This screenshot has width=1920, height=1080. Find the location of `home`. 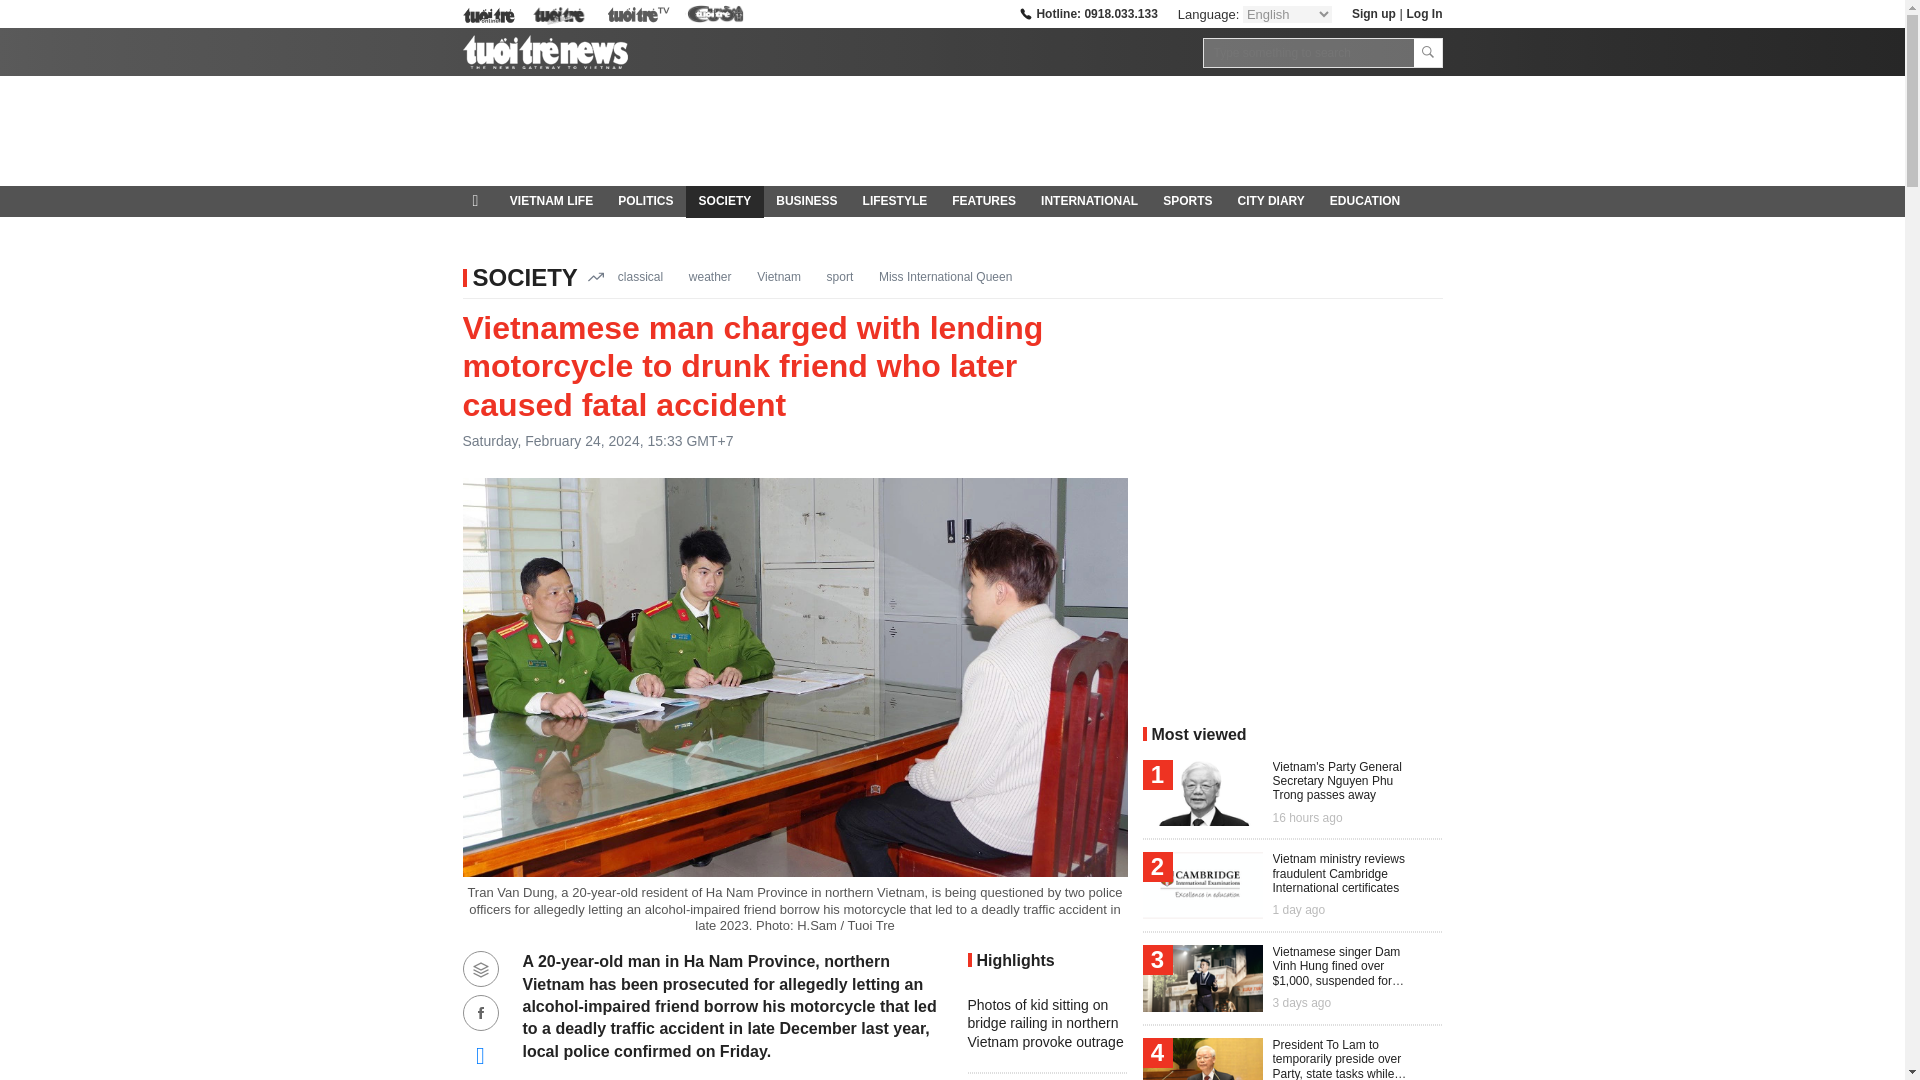

home is located at coordinates (480, 201).